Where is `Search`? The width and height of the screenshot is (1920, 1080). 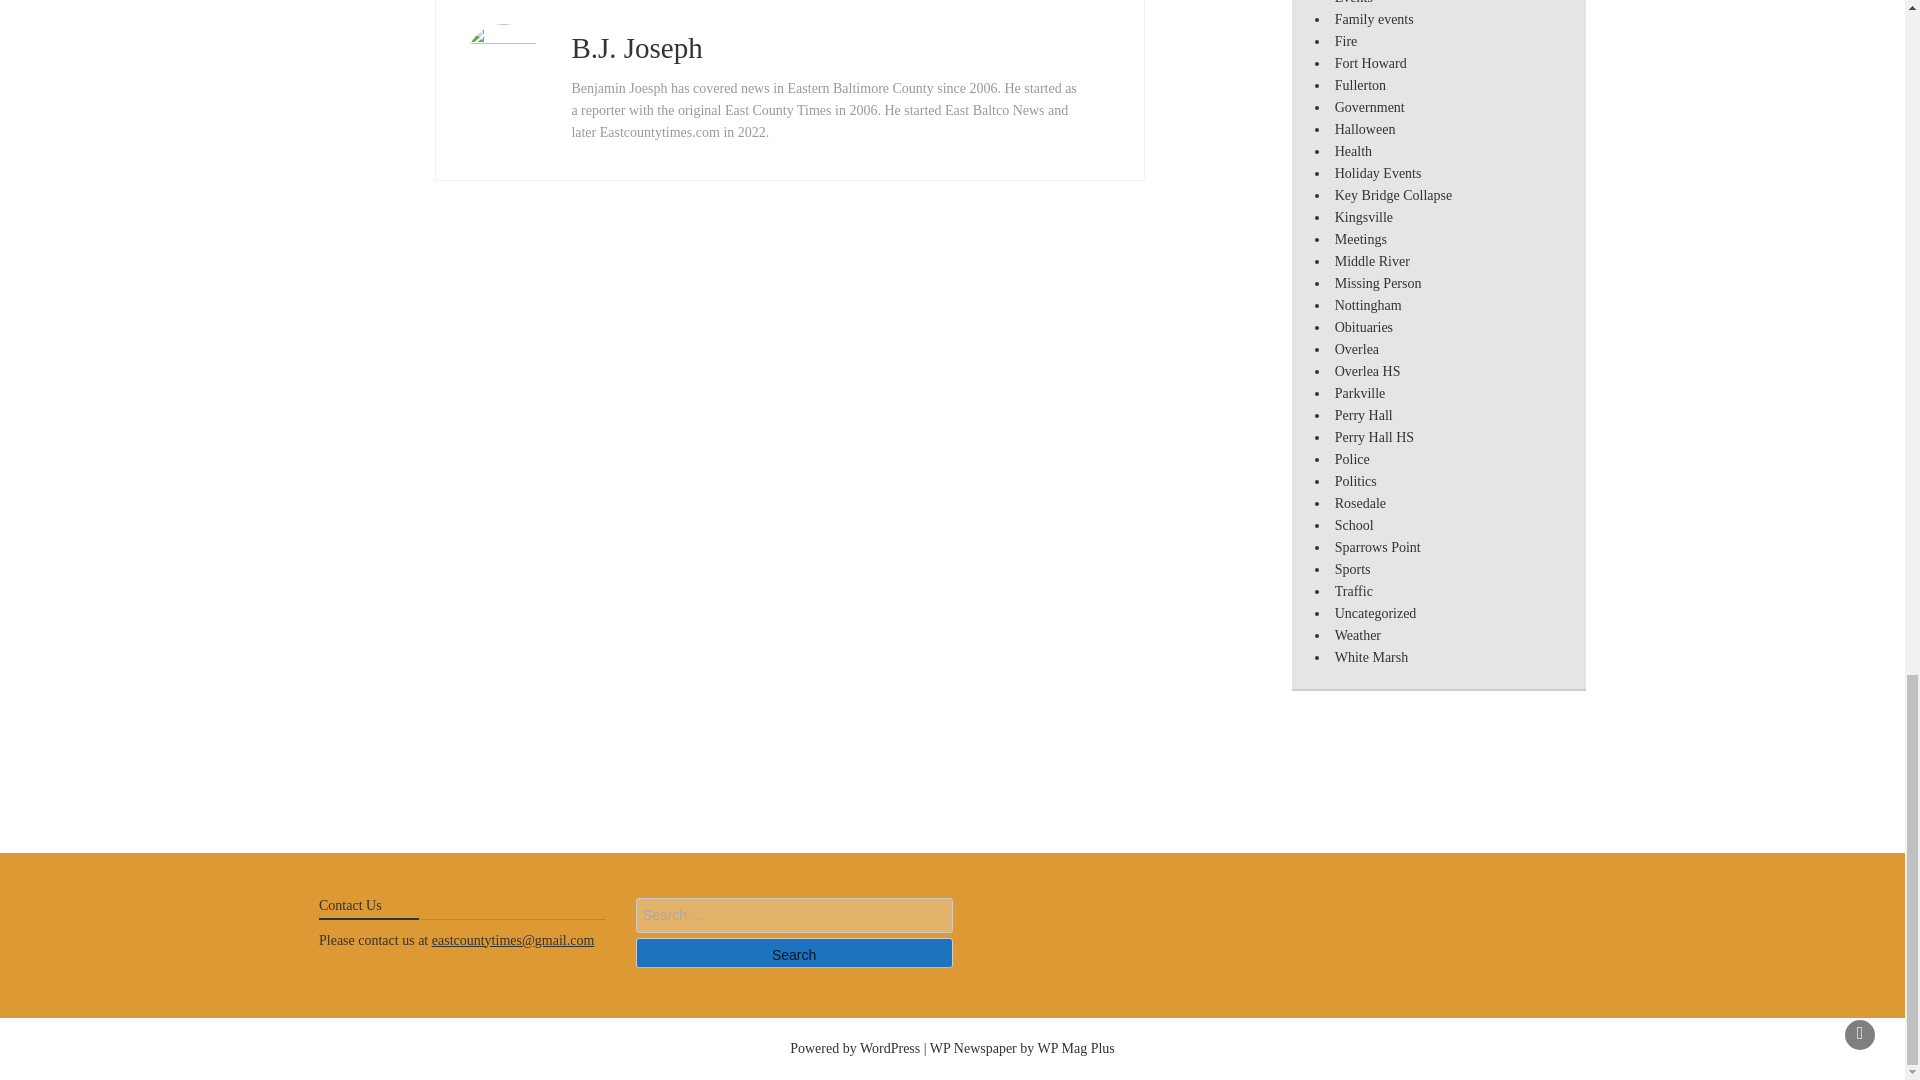
Search is located at coordinates (794, 952).